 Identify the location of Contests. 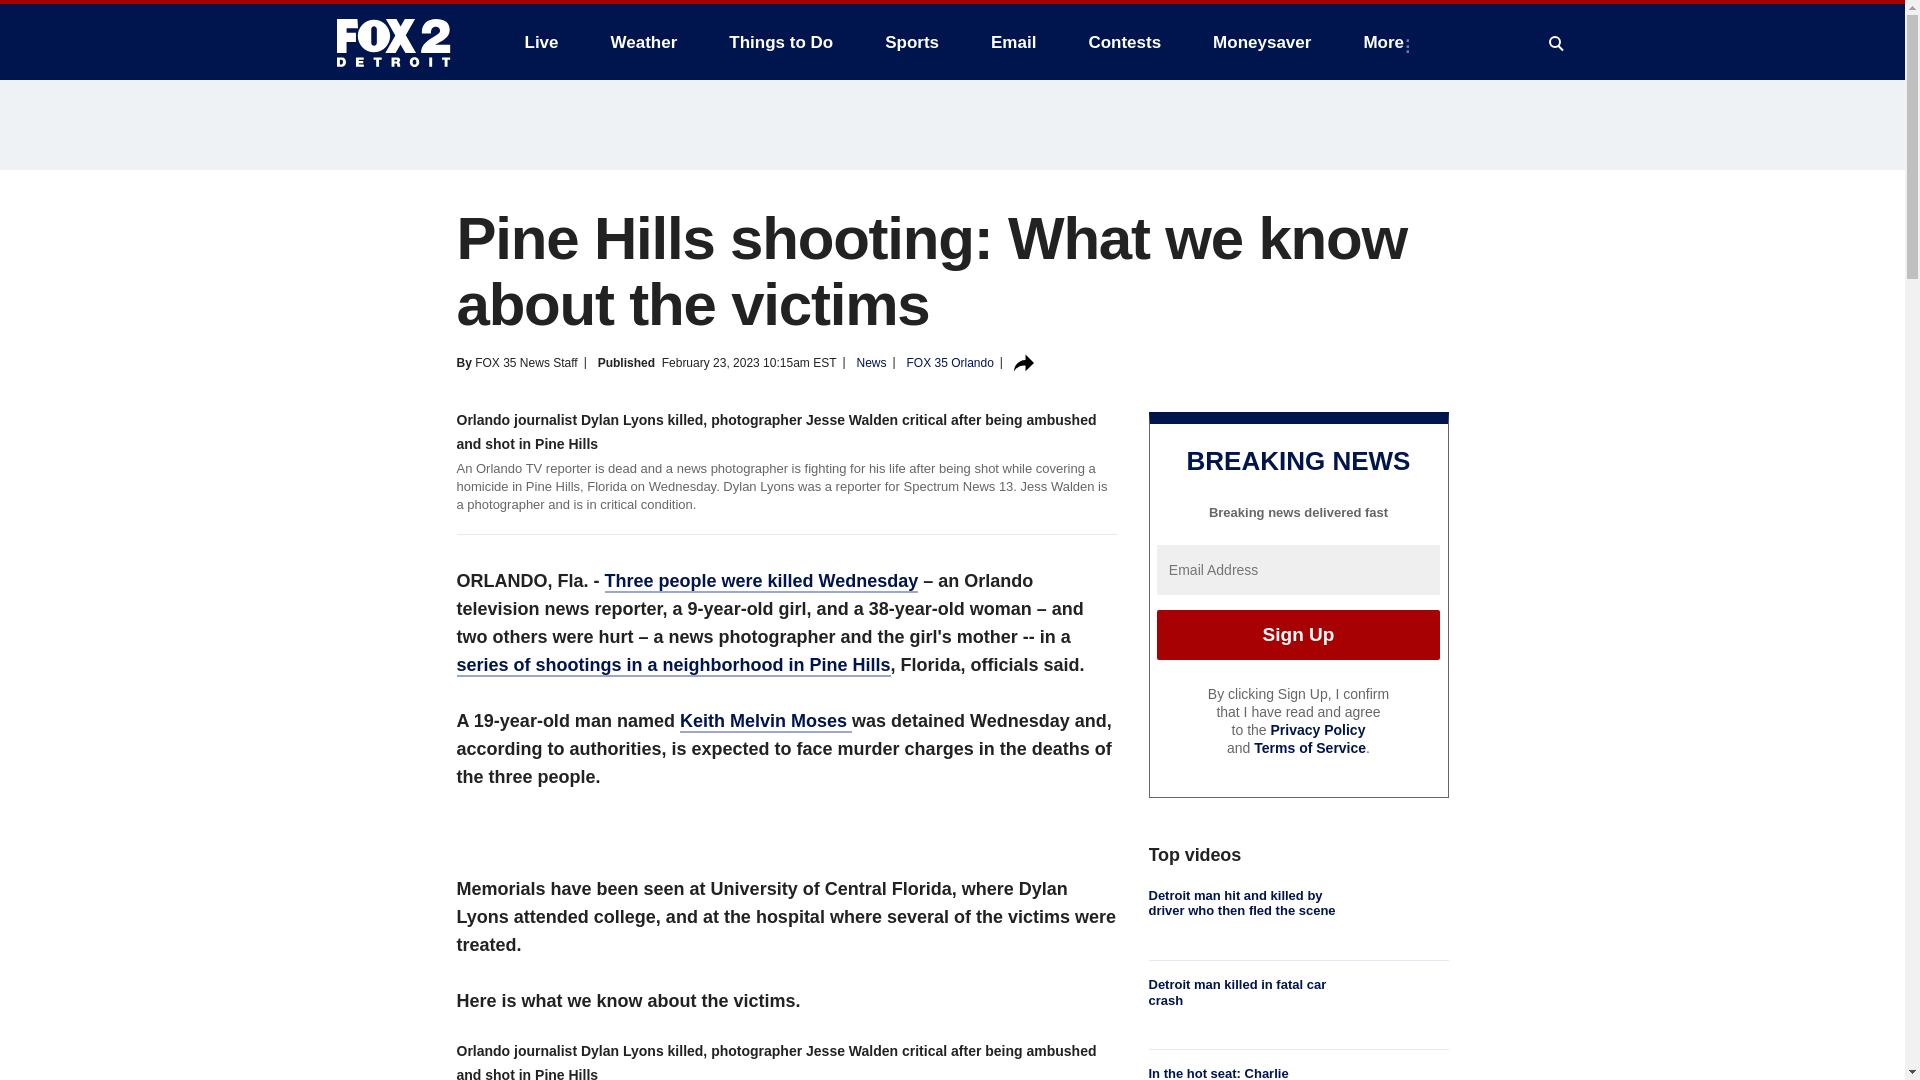
(1124, 42).